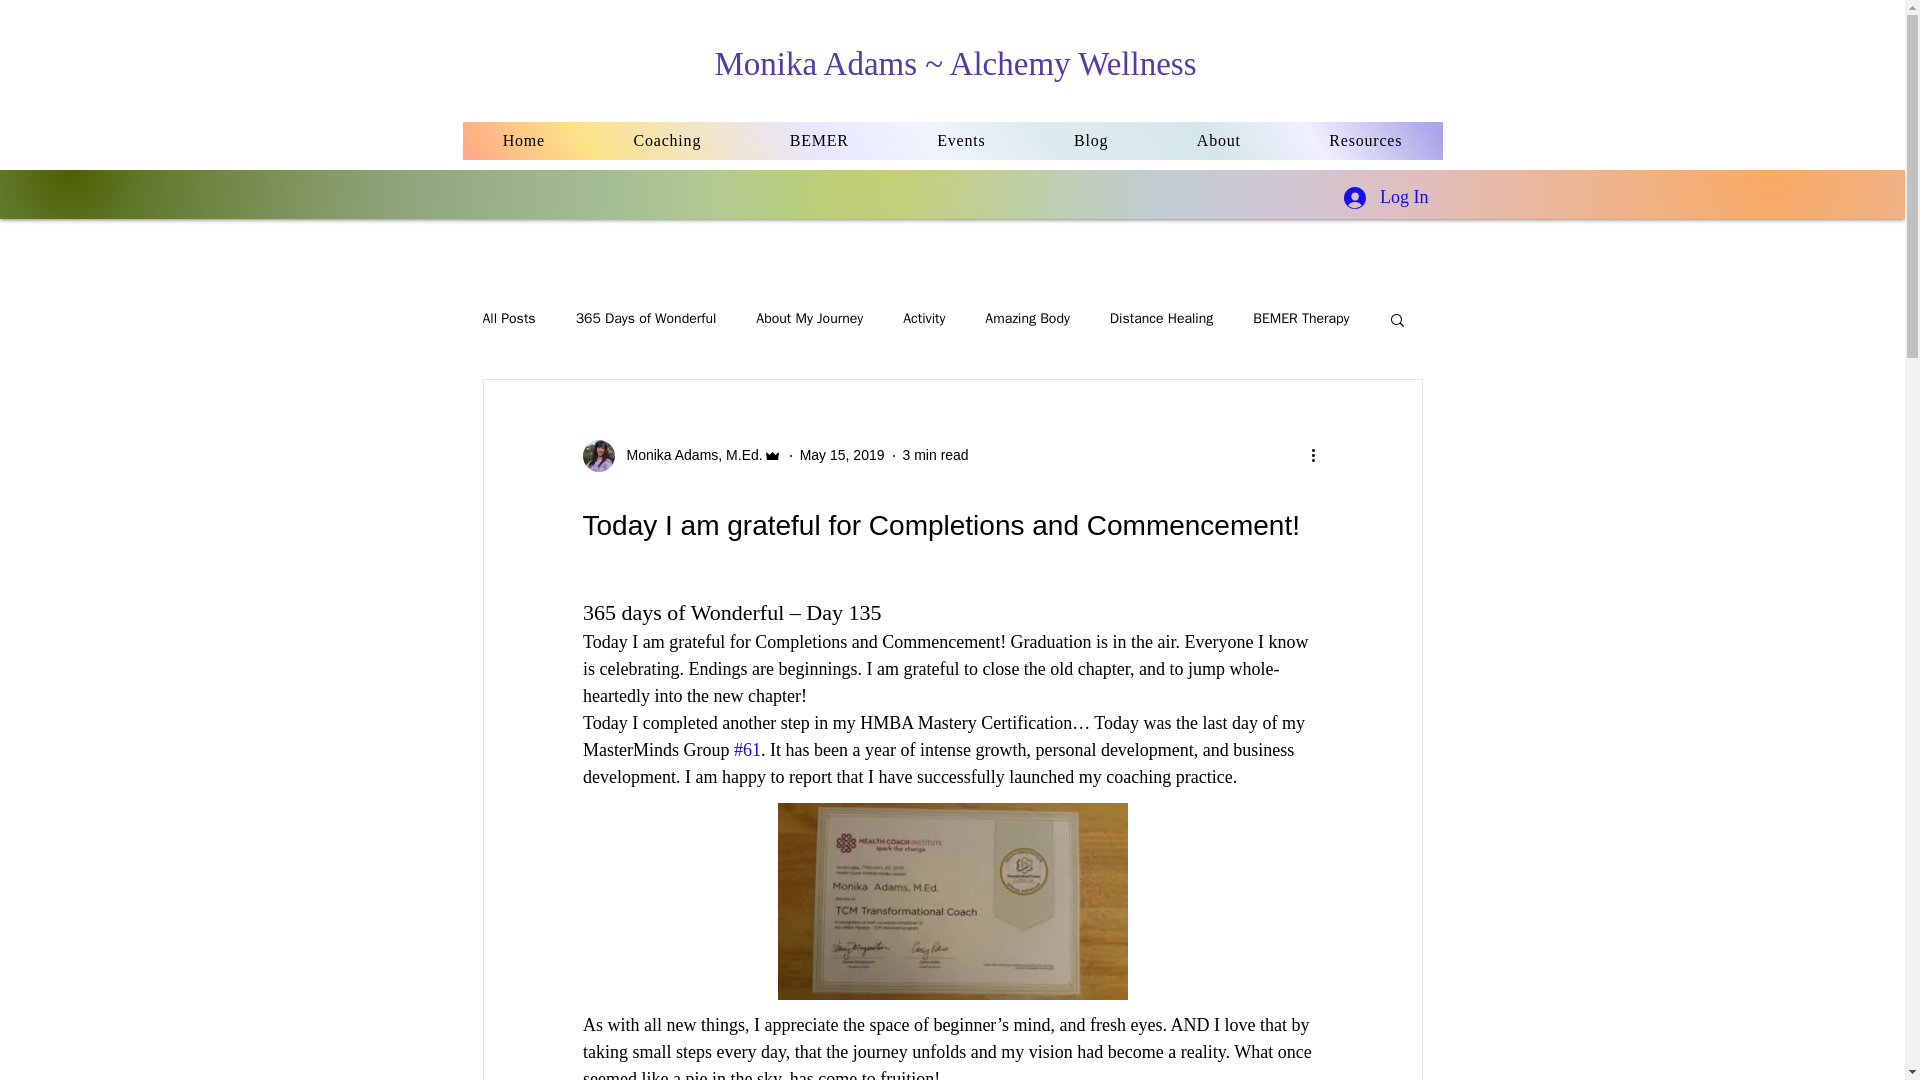  Describe the element at coordinates (1091, 140) in the screenshot. I see `Blog` at that location.